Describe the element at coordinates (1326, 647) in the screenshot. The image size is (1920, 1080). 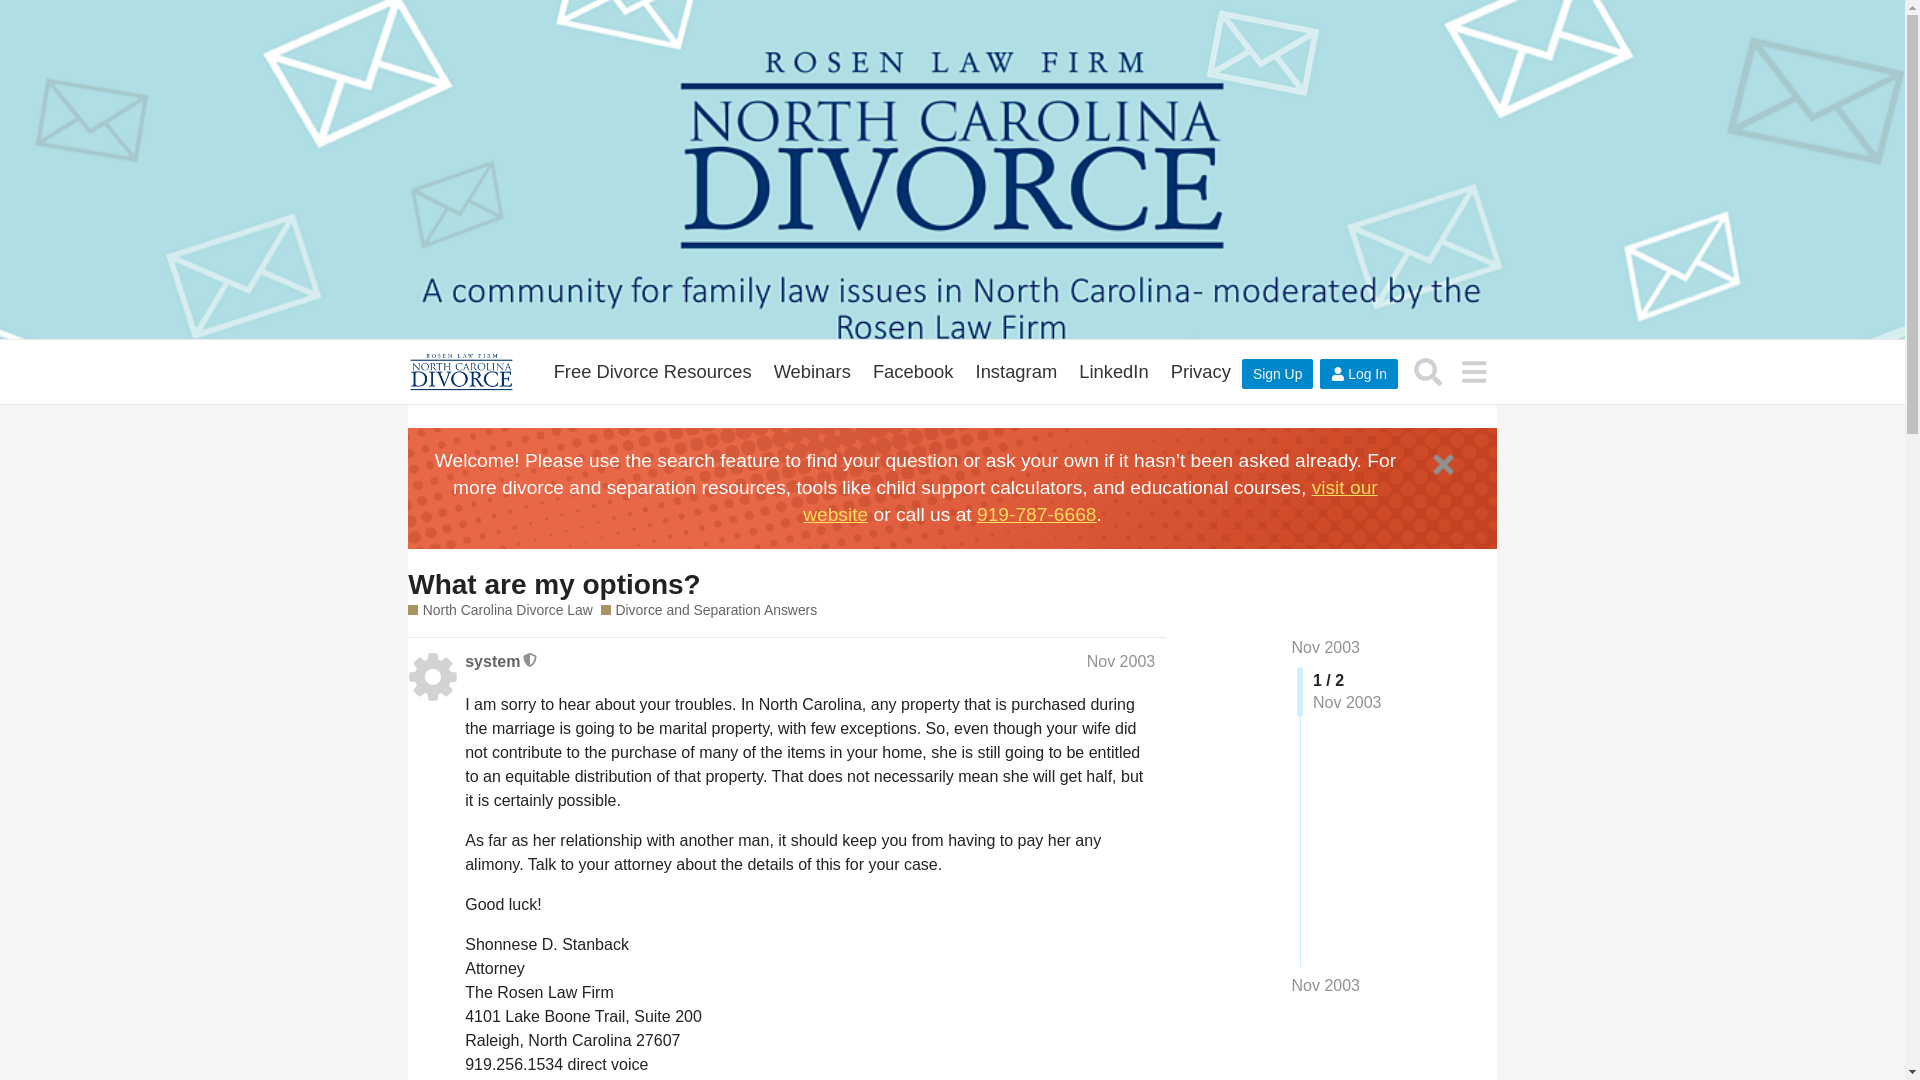
I see `Jump to the first post` at that location.